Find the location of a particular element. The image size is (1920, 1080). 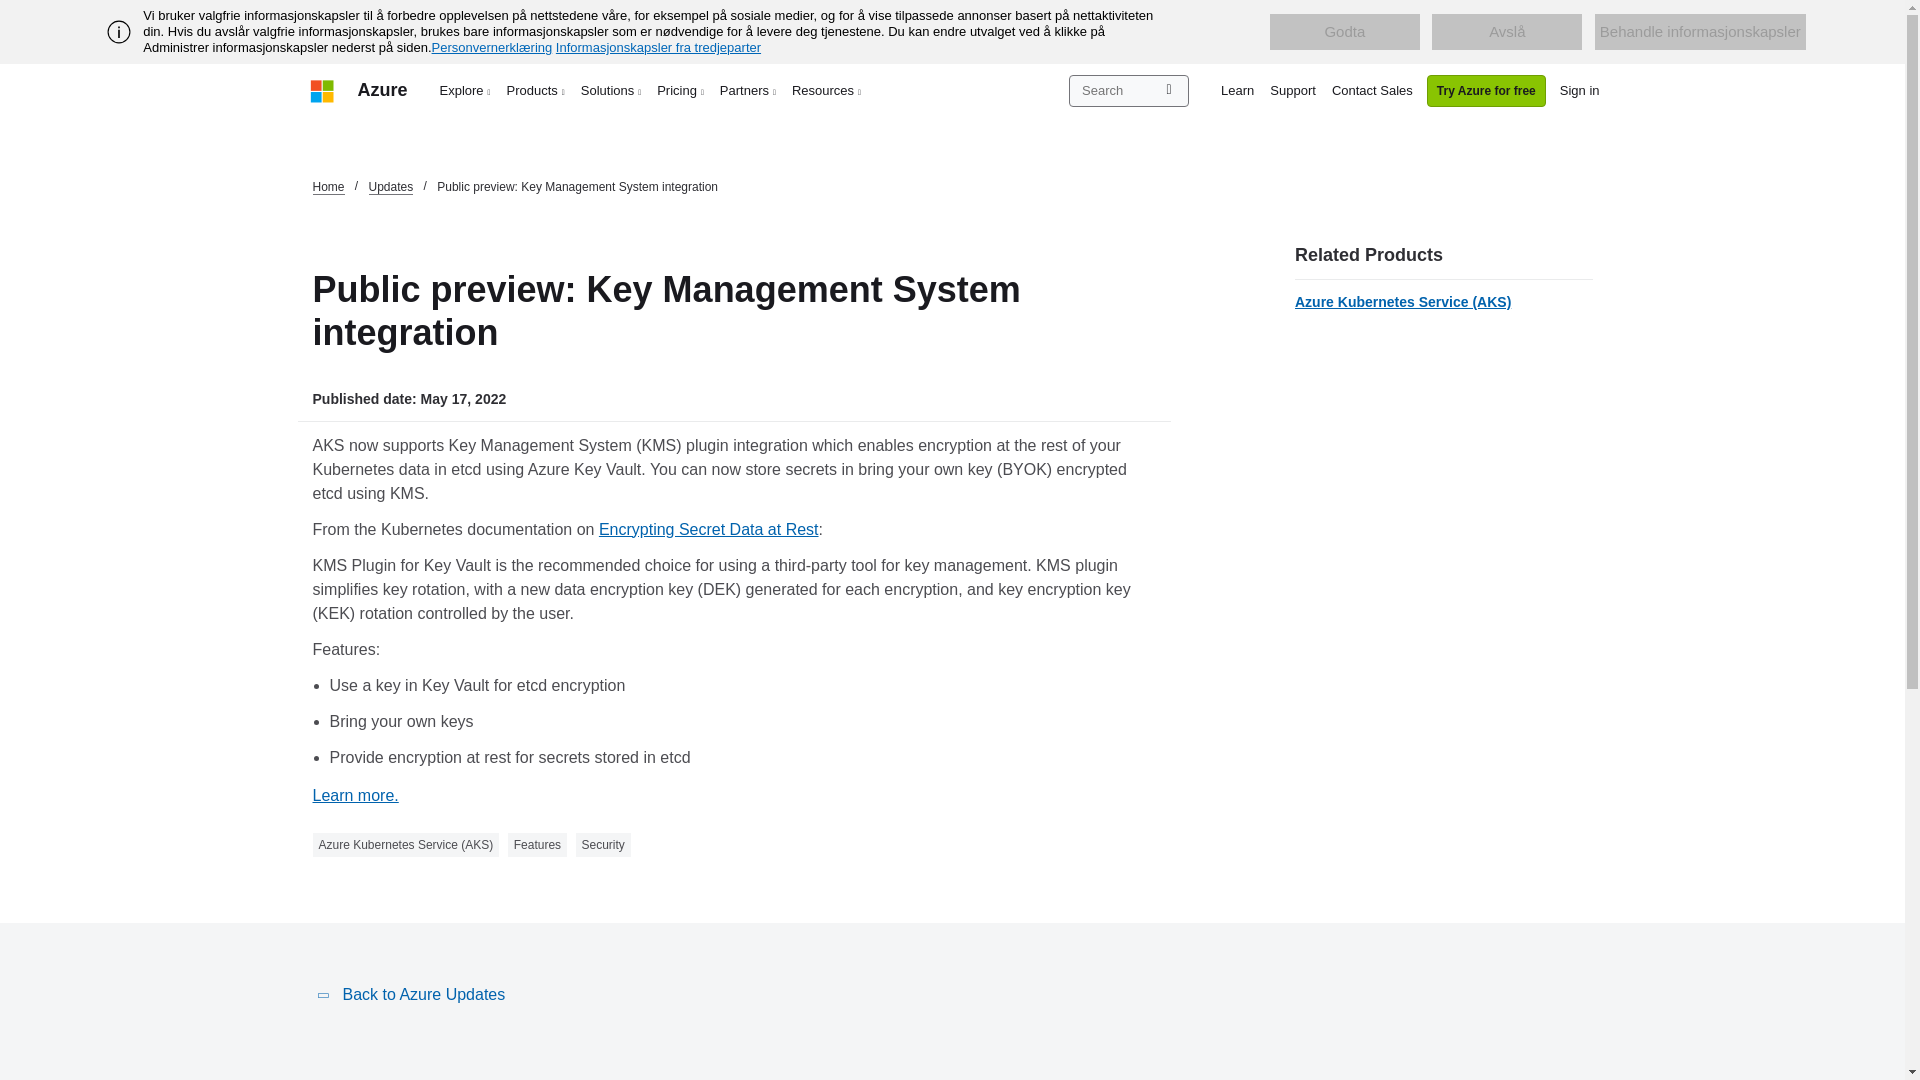

Informasjonskapsler fra tredjeparter is located at coordinates (658, 47).